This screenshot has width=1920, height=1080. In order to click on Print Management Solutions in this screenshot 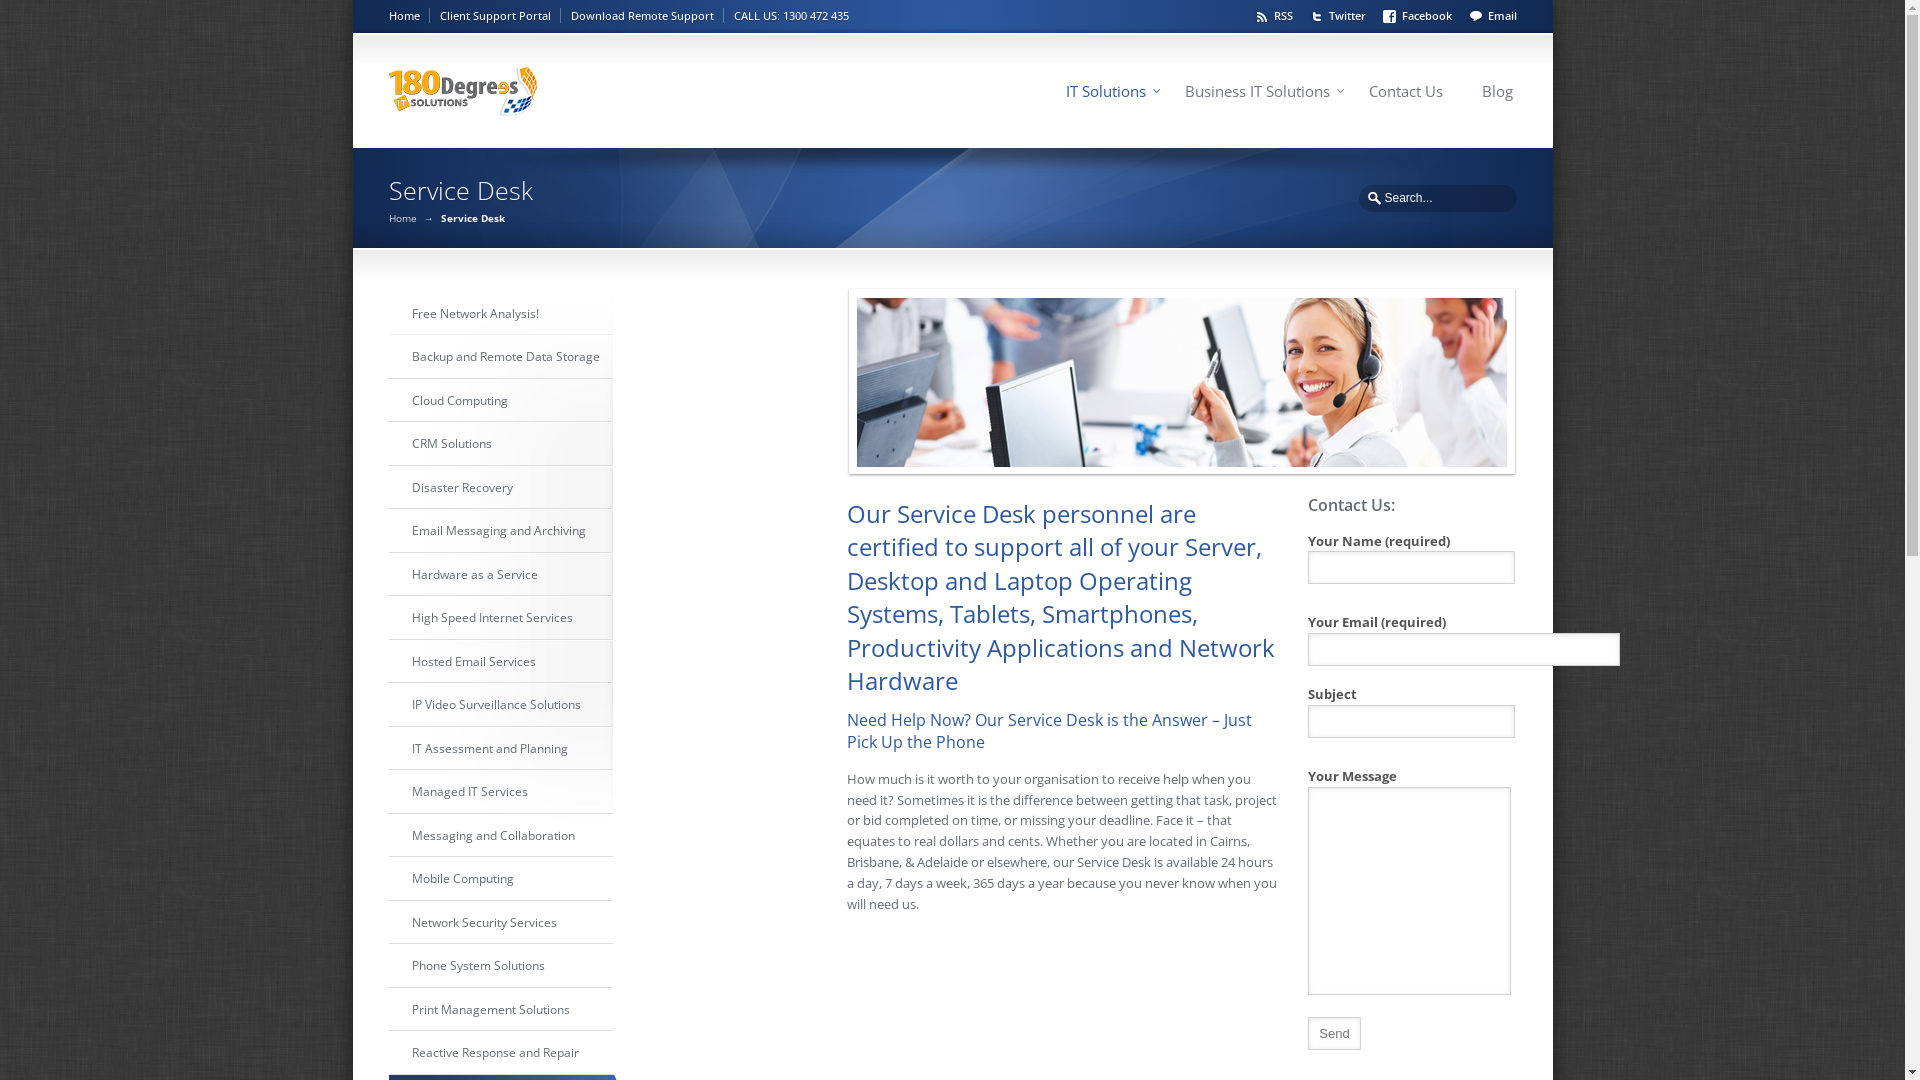, I will do `click(500, 1009)`.